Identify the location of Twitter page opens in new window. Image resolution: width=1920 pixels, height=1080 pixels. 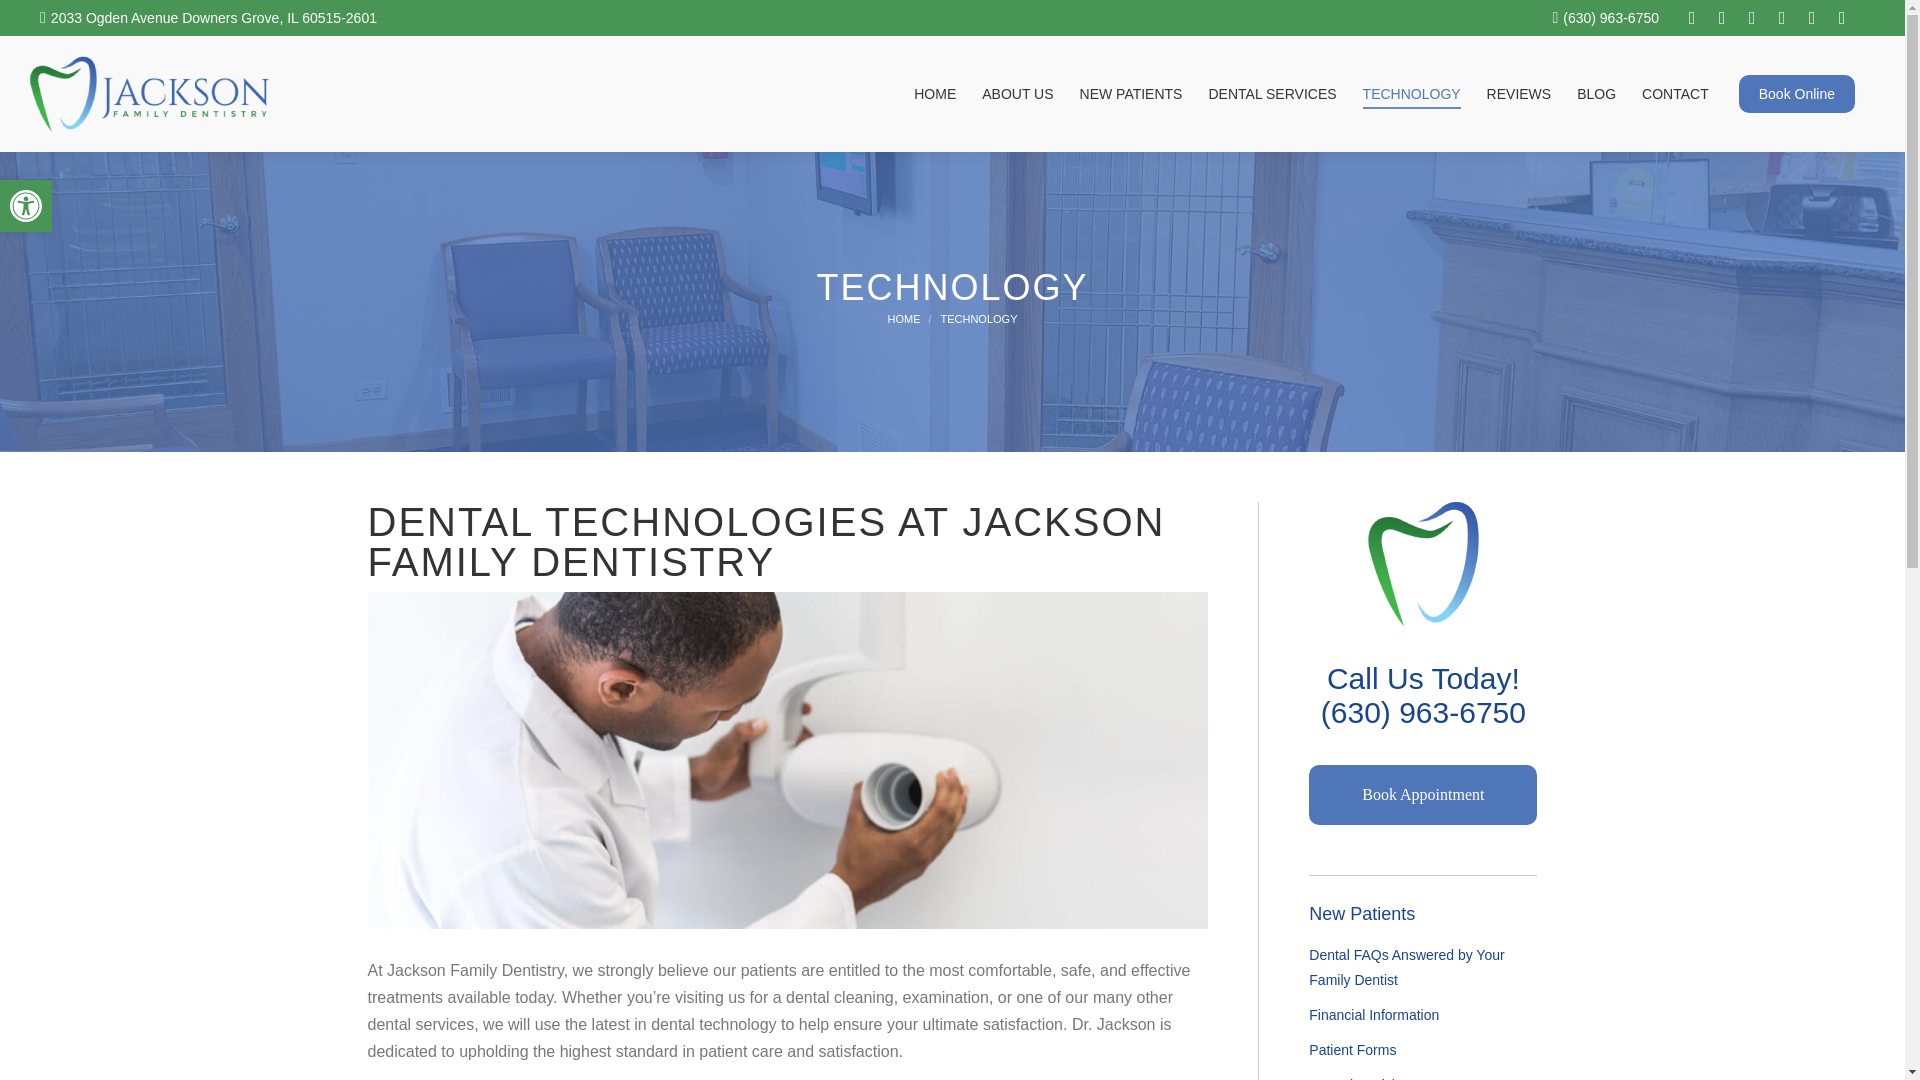
(1752, 18).